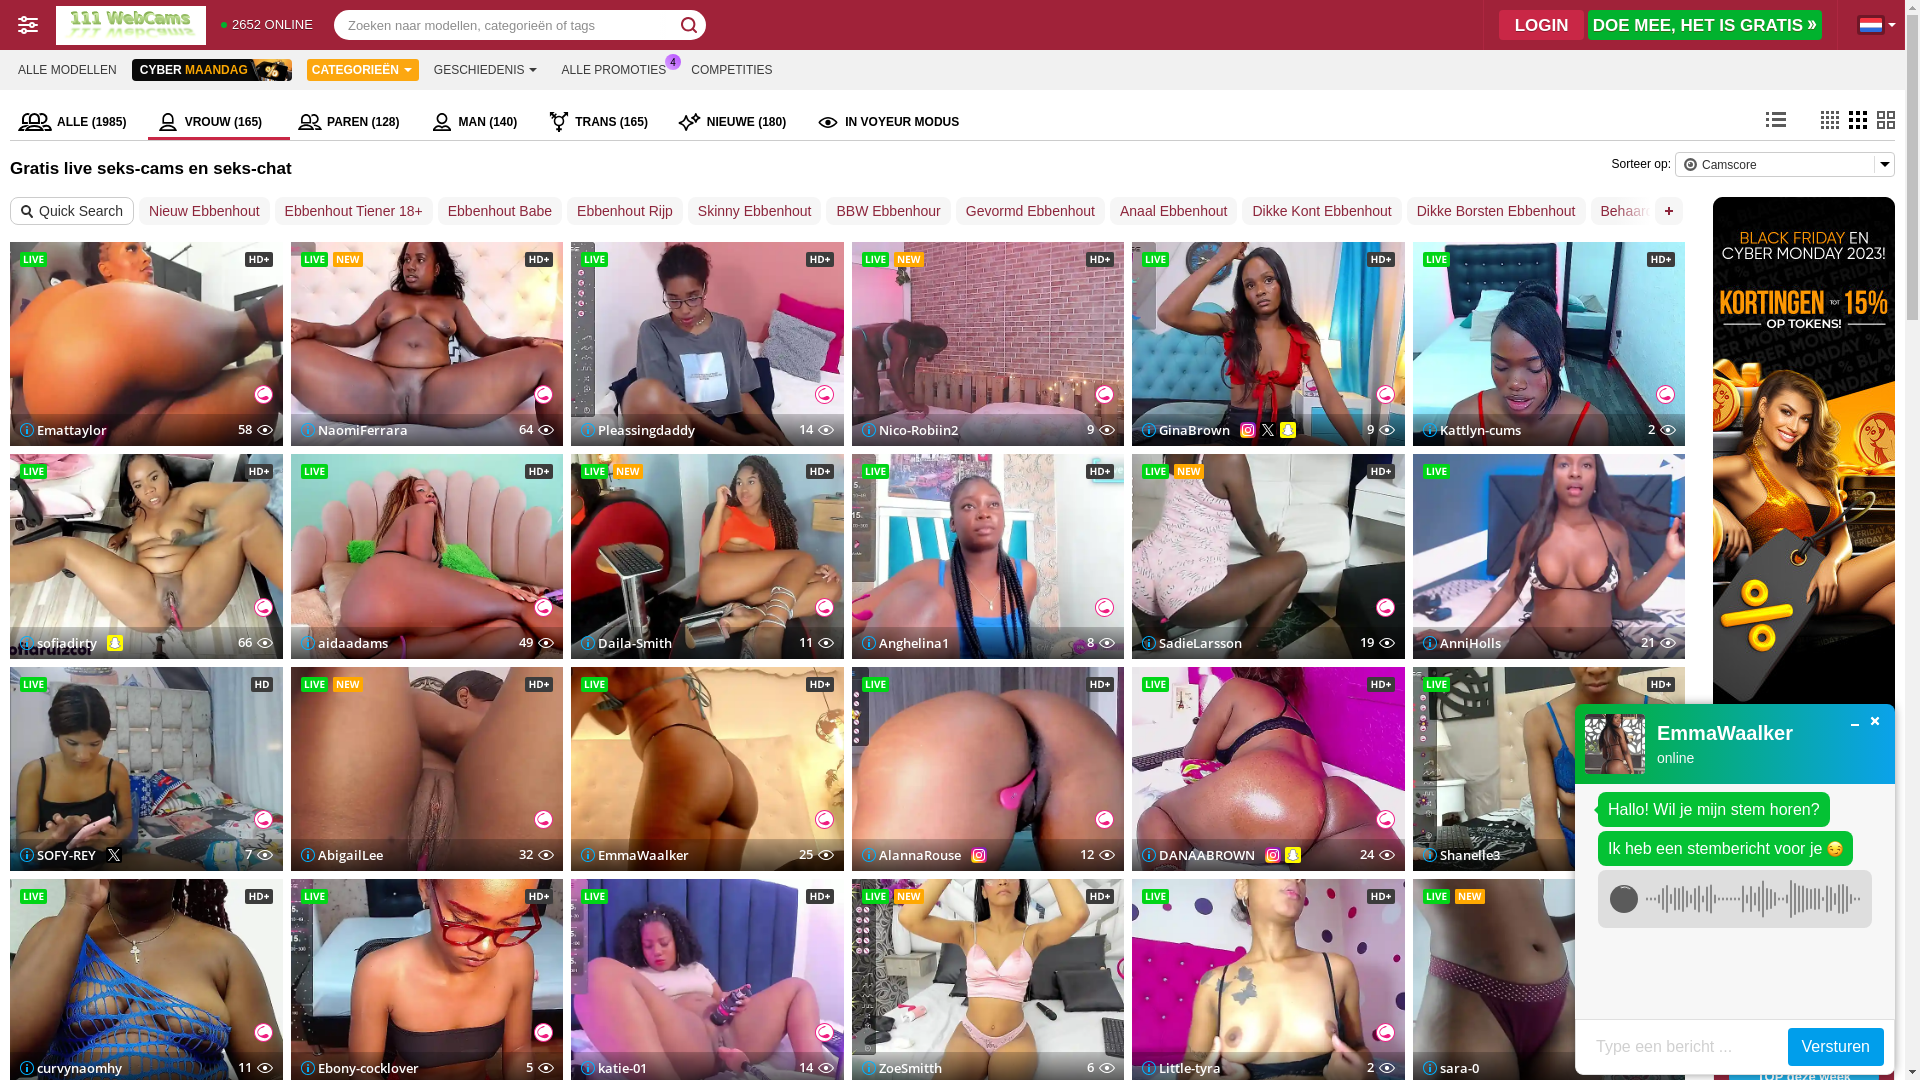  What do you see at coordinates (638, 430) in the screenshot?
I see `Pleassingdaddy` at bounding box center [638, 430].